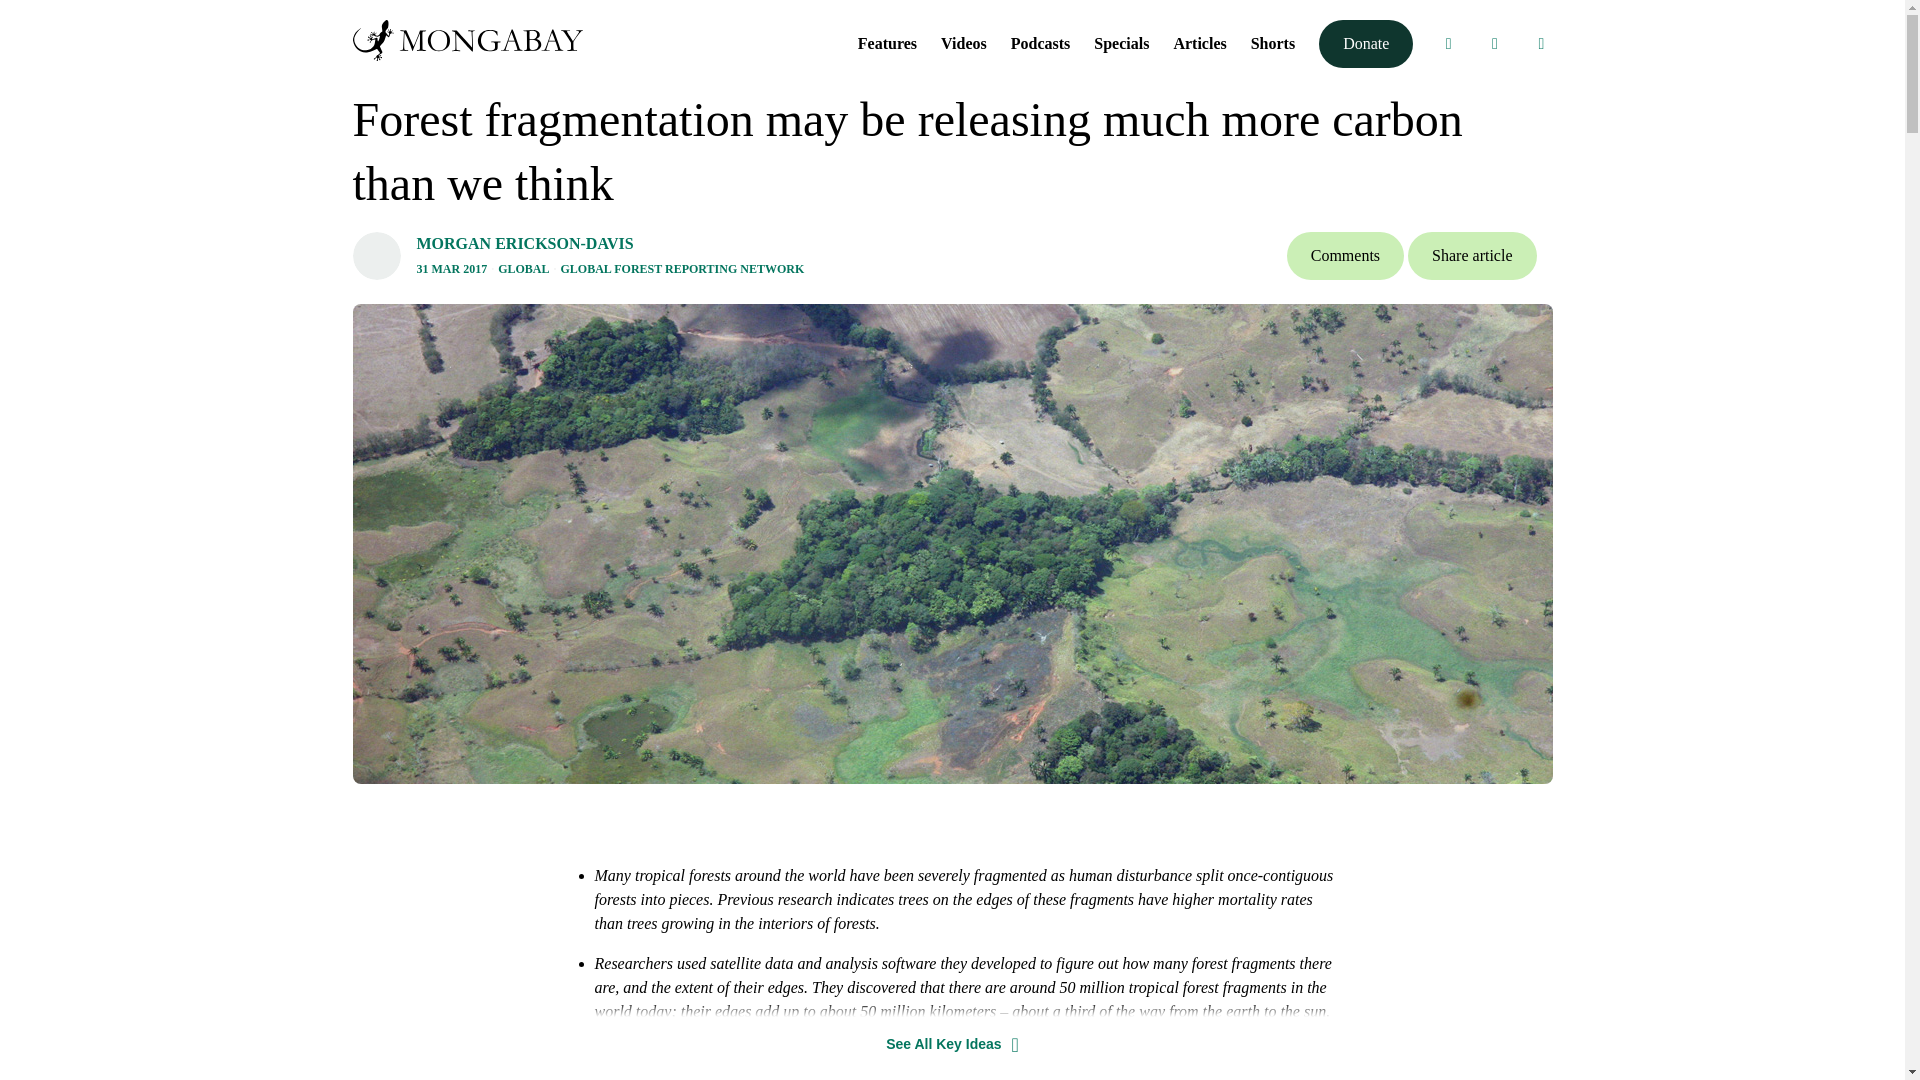  I want to click on Features, so click(888, 42).